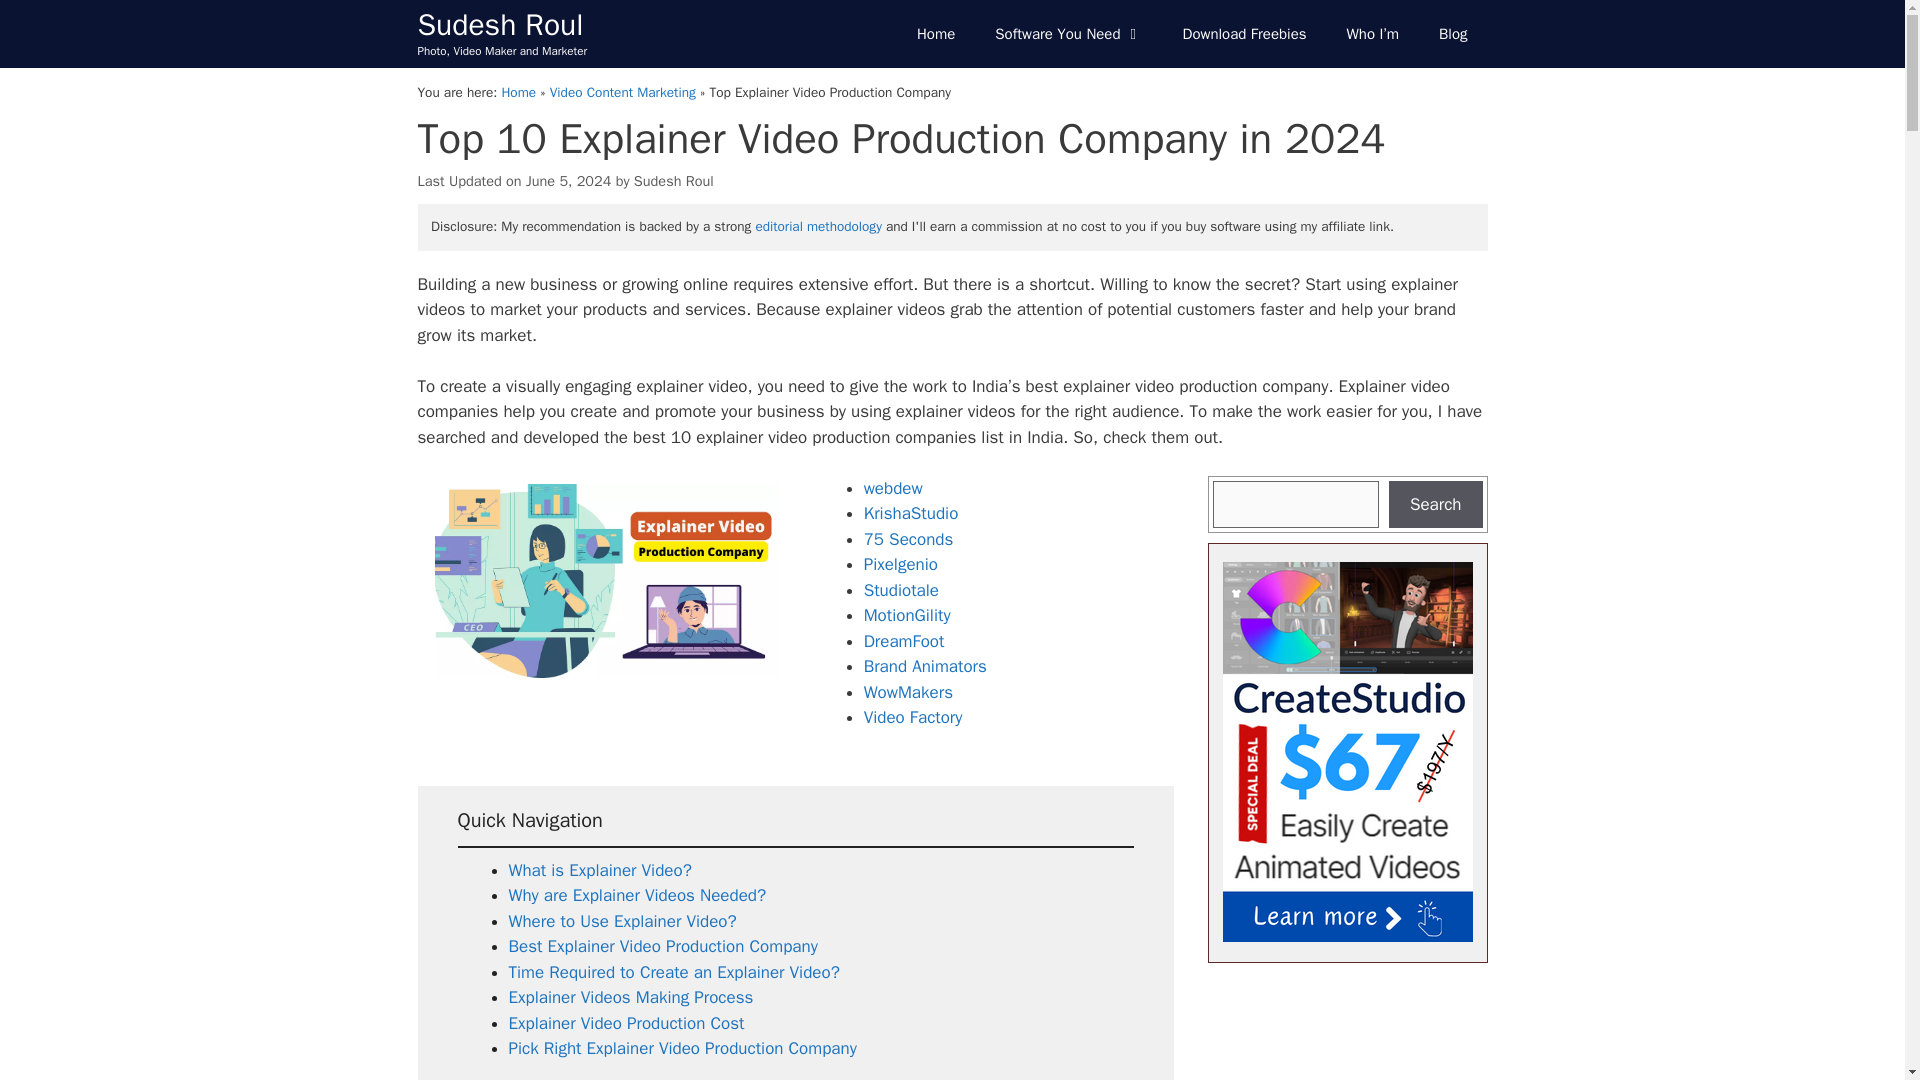 The width and height of the screenshot is (1920, 1080). I want to click on WowMakers, so click(908, 692).